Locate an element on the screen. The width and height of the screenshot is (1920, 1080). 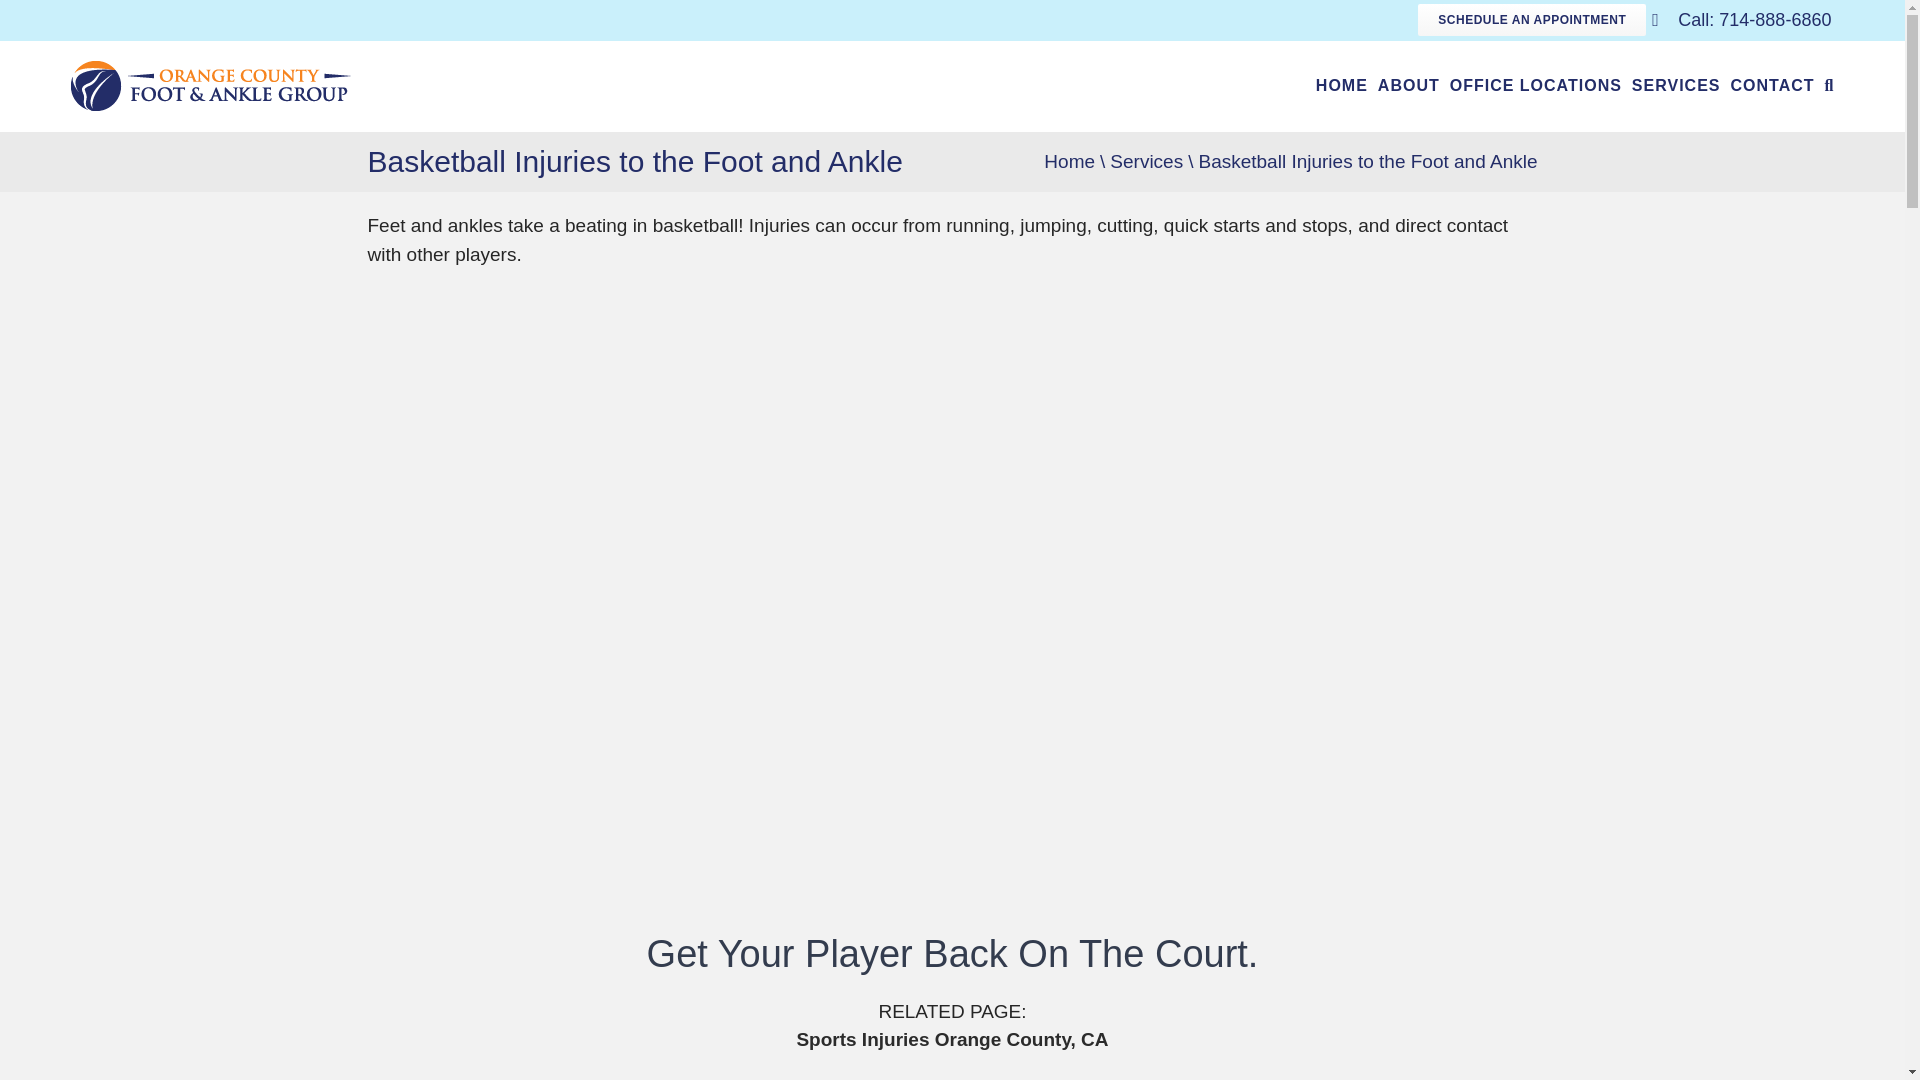
Sports Injuries to the Foot and Ankle is located at coordinates (952, 1039).